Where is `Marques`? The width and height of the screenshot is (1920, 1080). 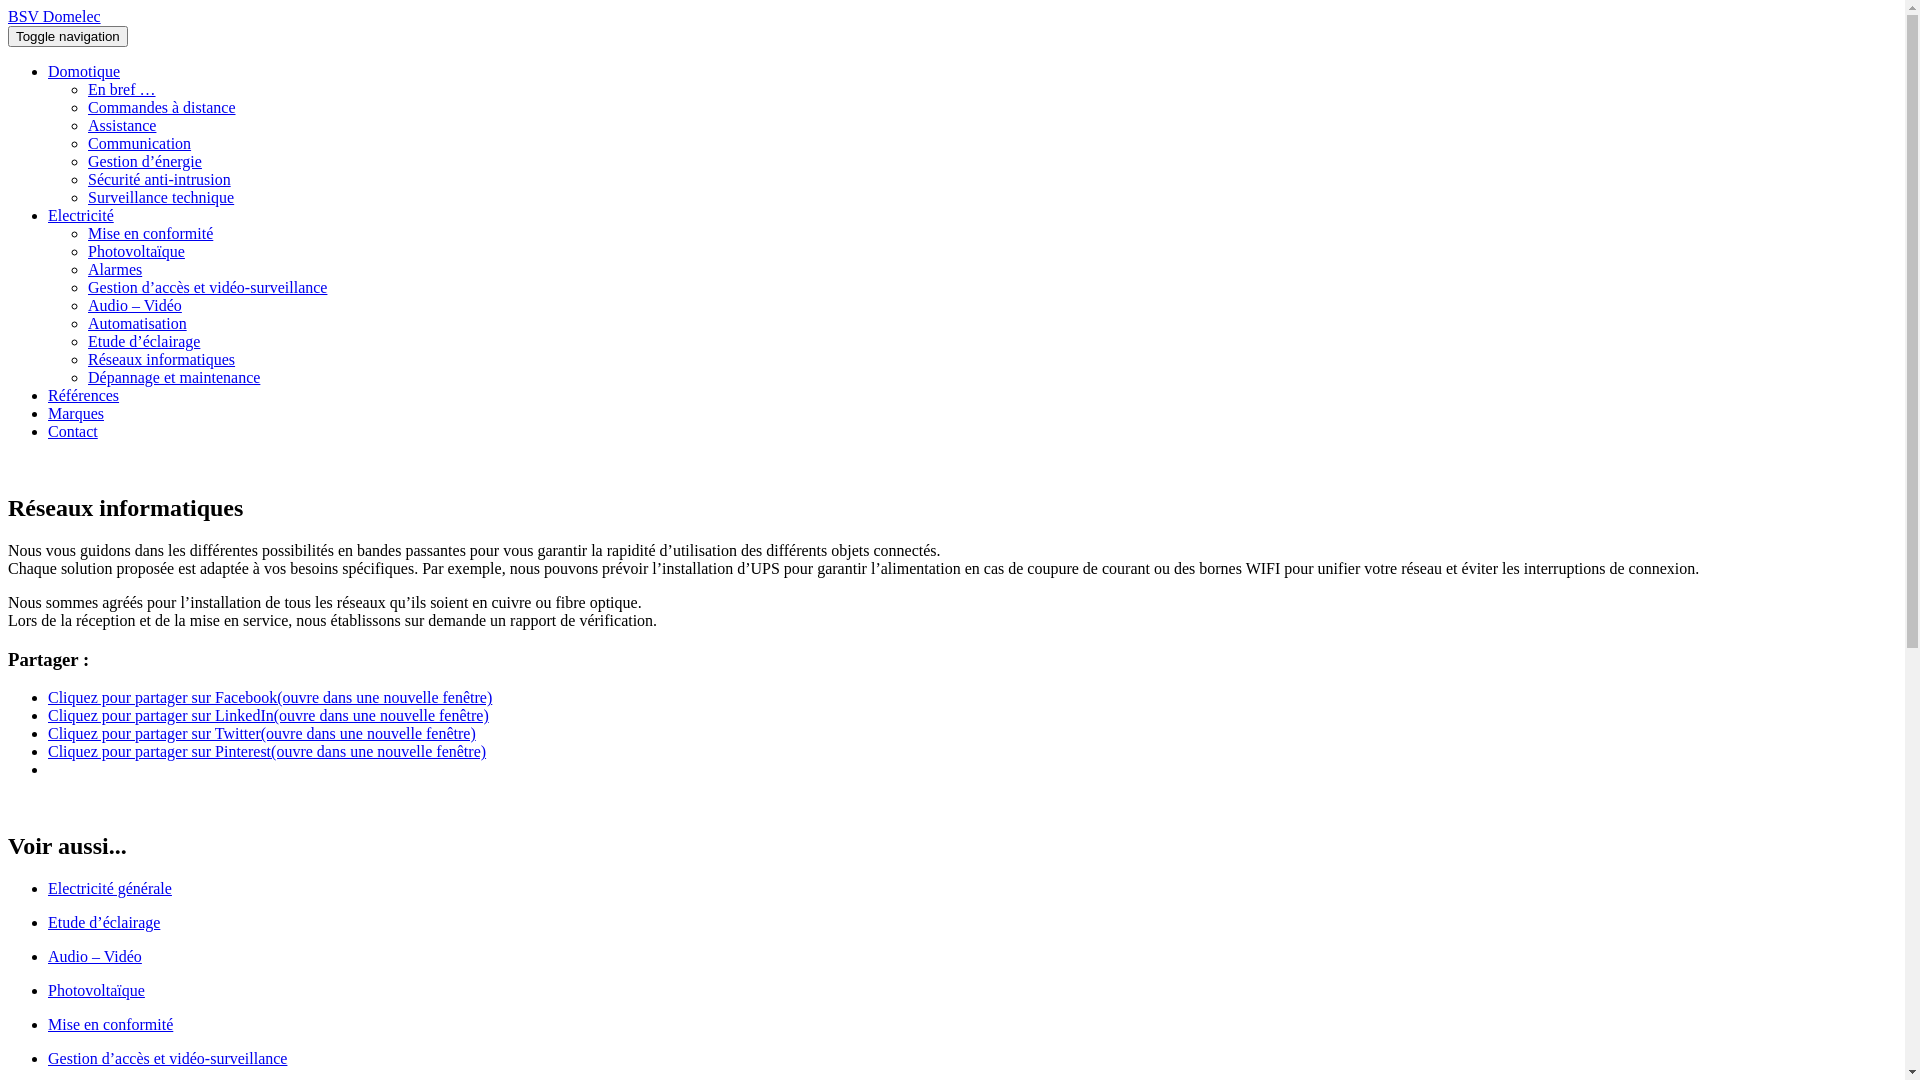
Marques is located at coordinates (76, 414).